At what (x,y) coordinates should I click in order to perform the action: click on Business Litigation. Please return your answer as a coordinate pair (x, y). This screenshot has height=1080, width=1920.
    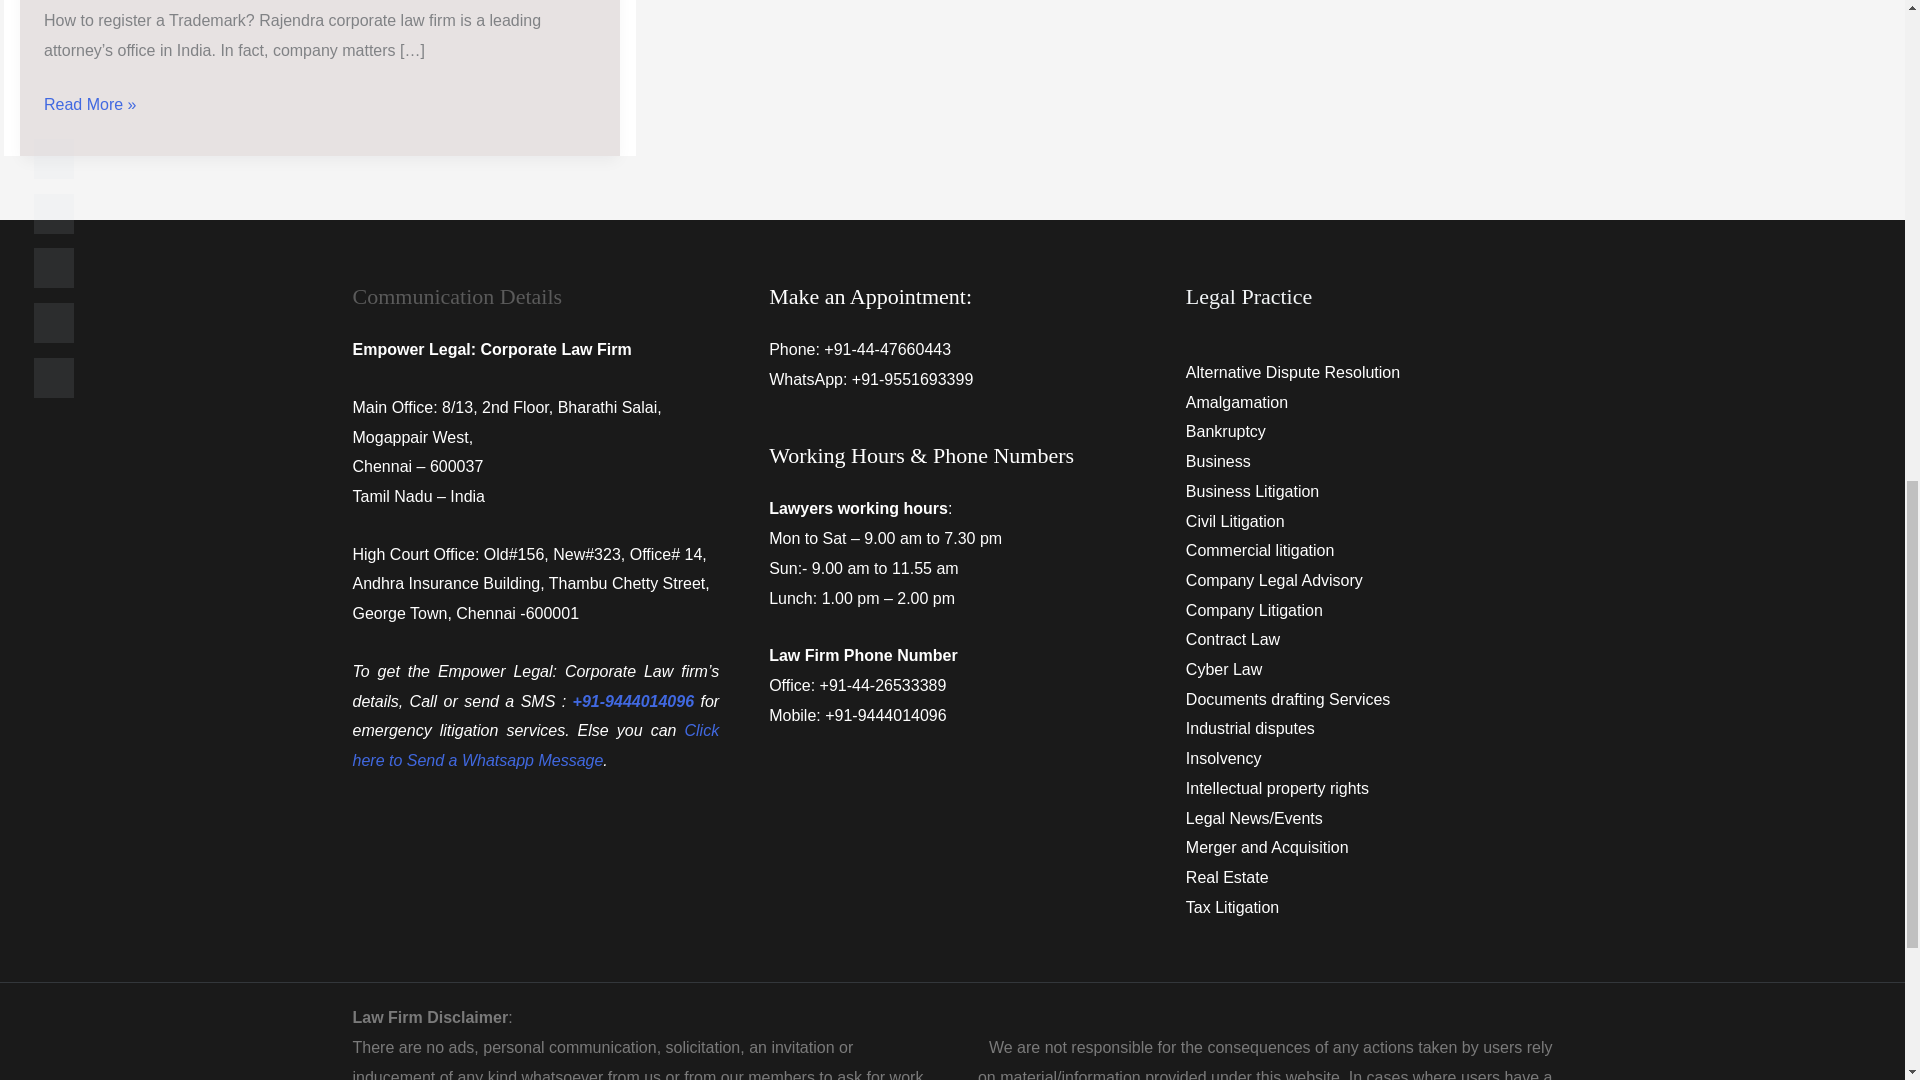
    Looking at the image, I should click on (1252, 491).